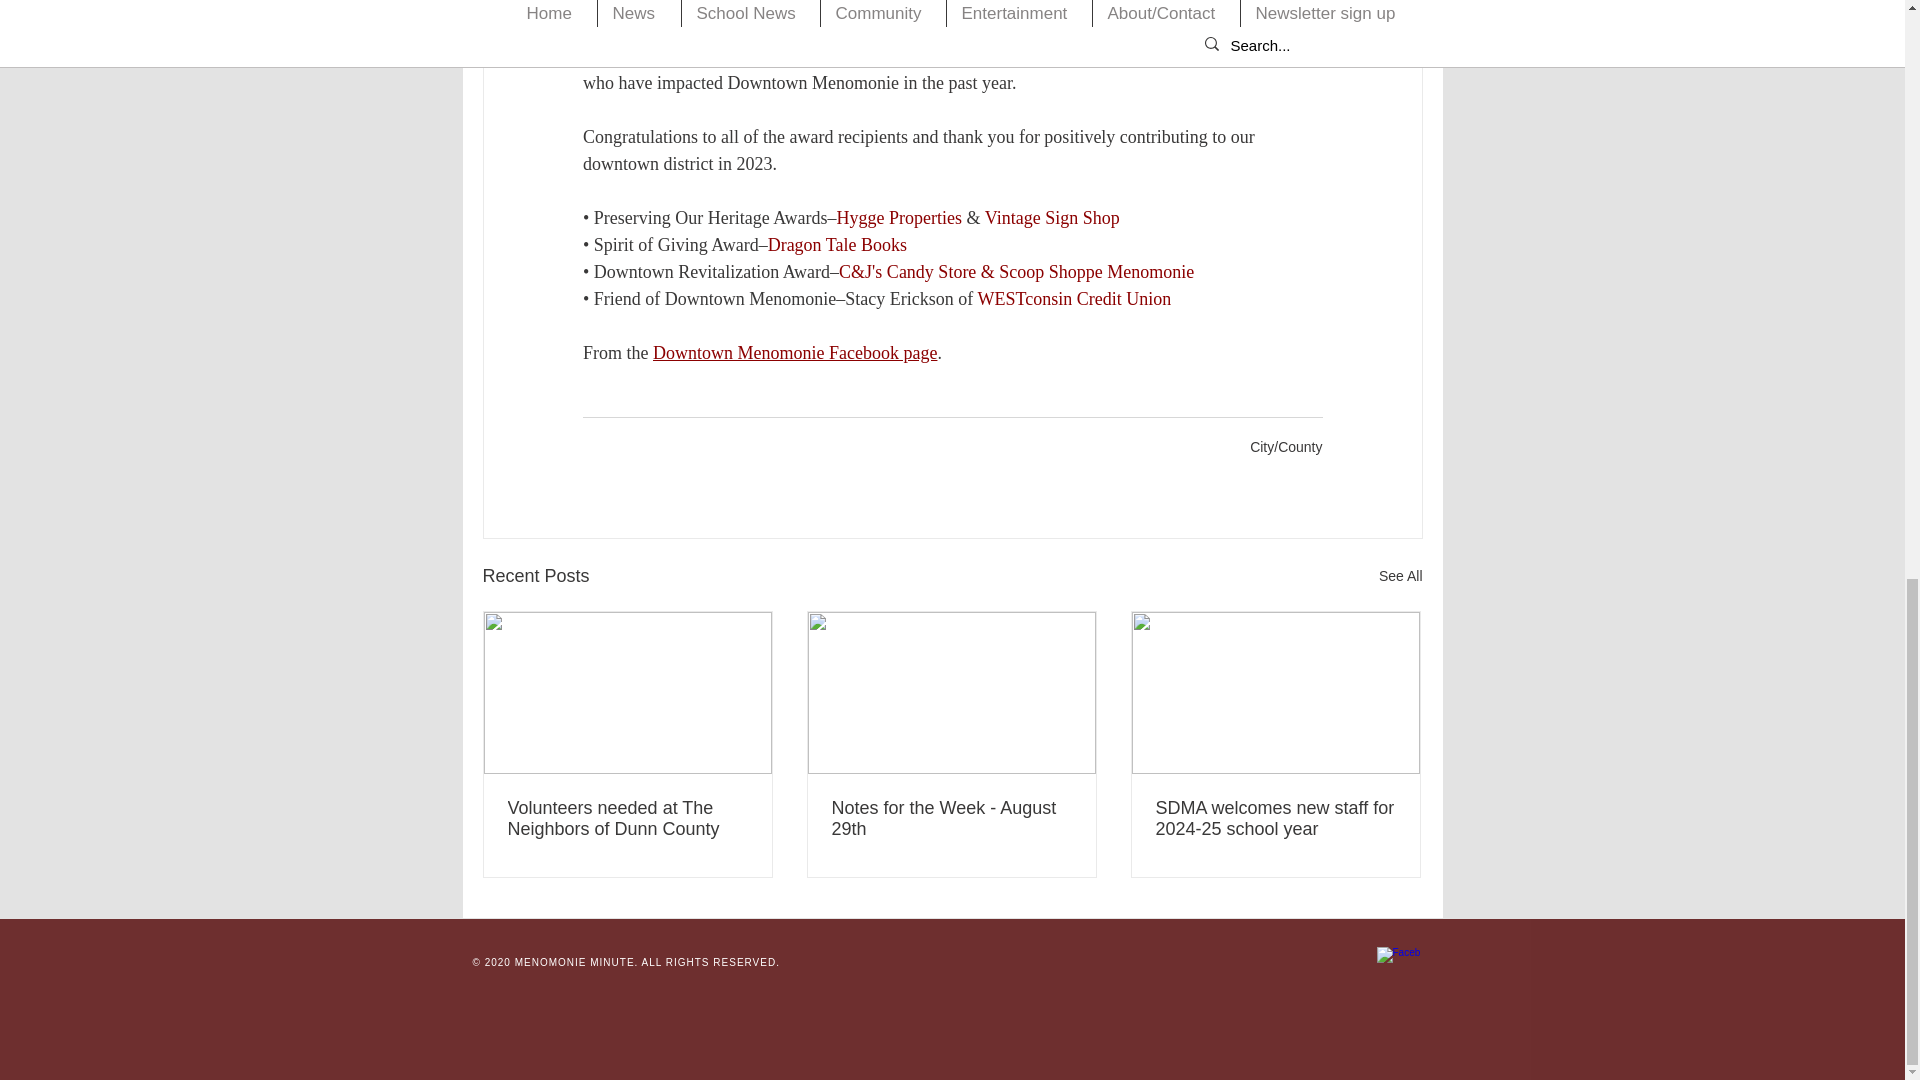 The image size is (1920, 1080). I want to click on Dragon Tale Books, so click(836, 244).